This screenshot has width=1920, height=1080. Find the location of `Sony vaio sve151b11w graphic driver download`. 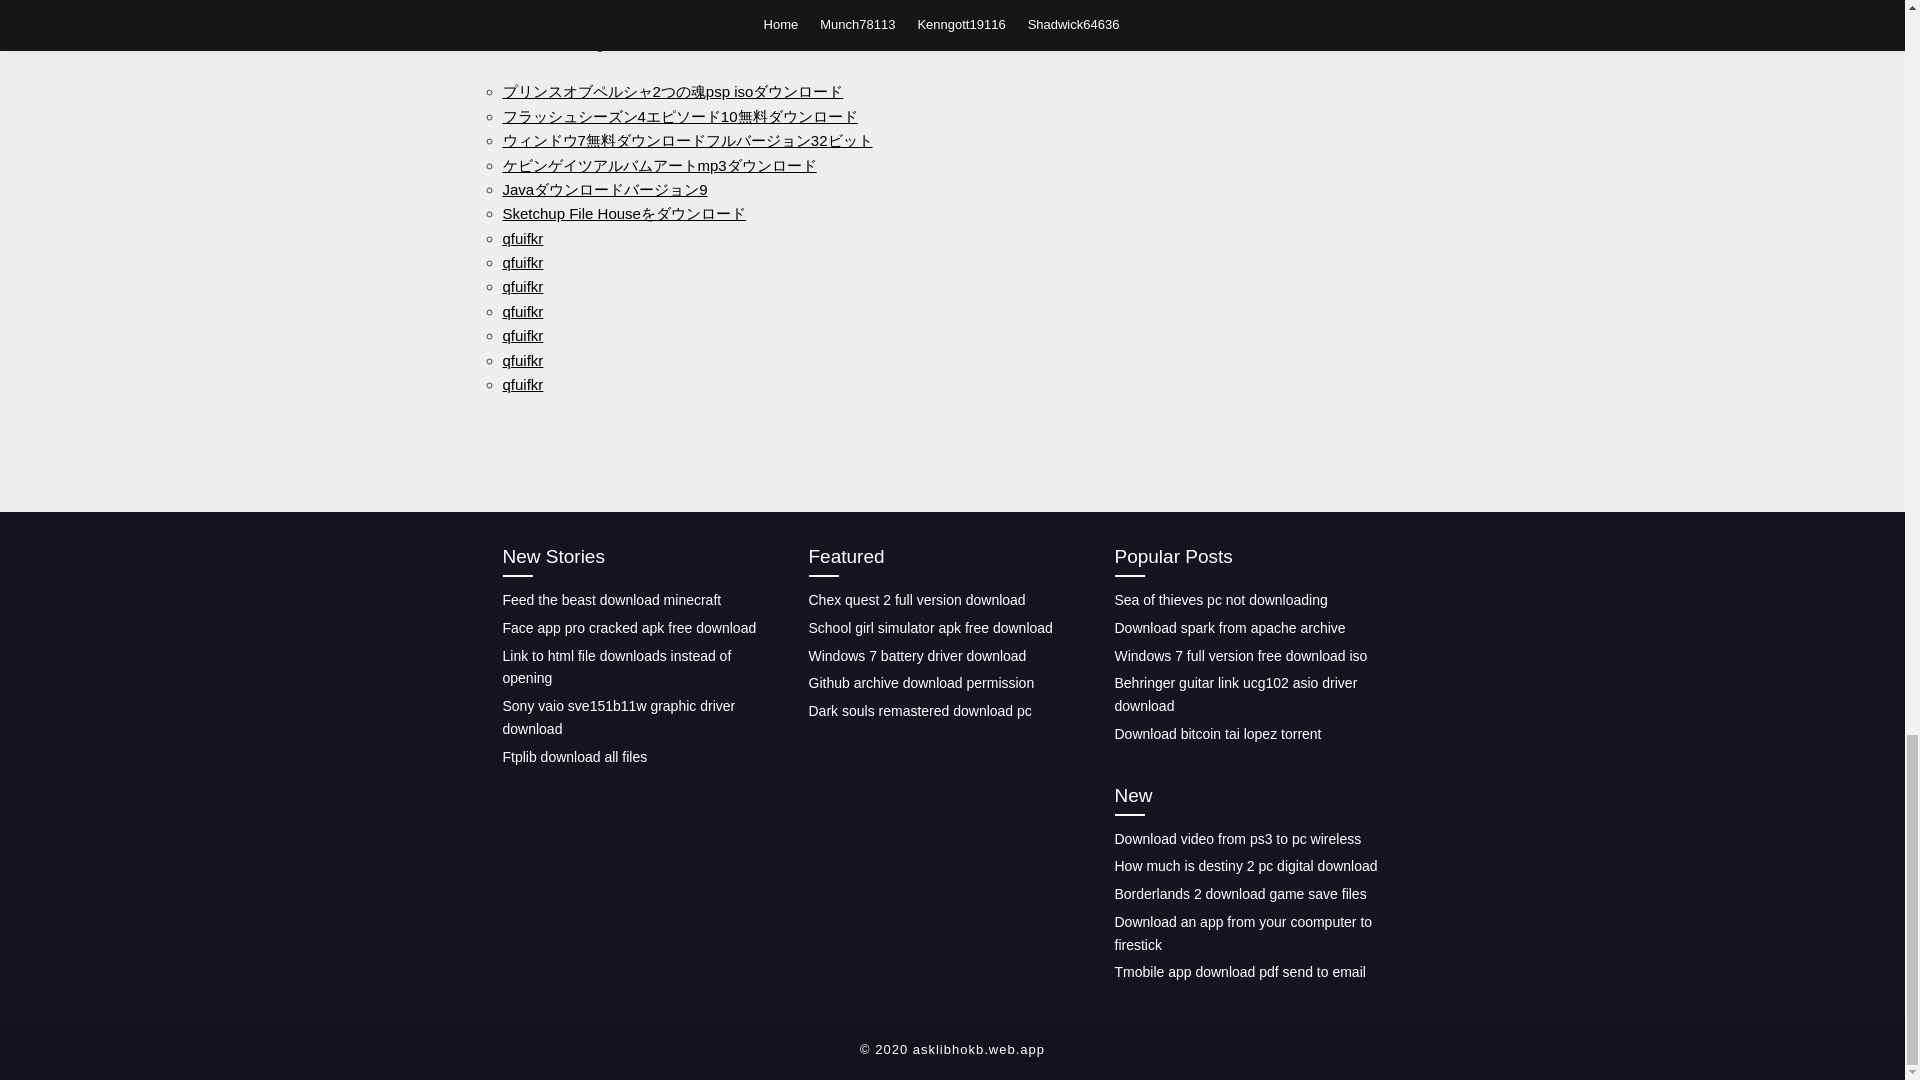

Sony vaio sve151b11w graphic driver download is located at coordinates (618, 716).